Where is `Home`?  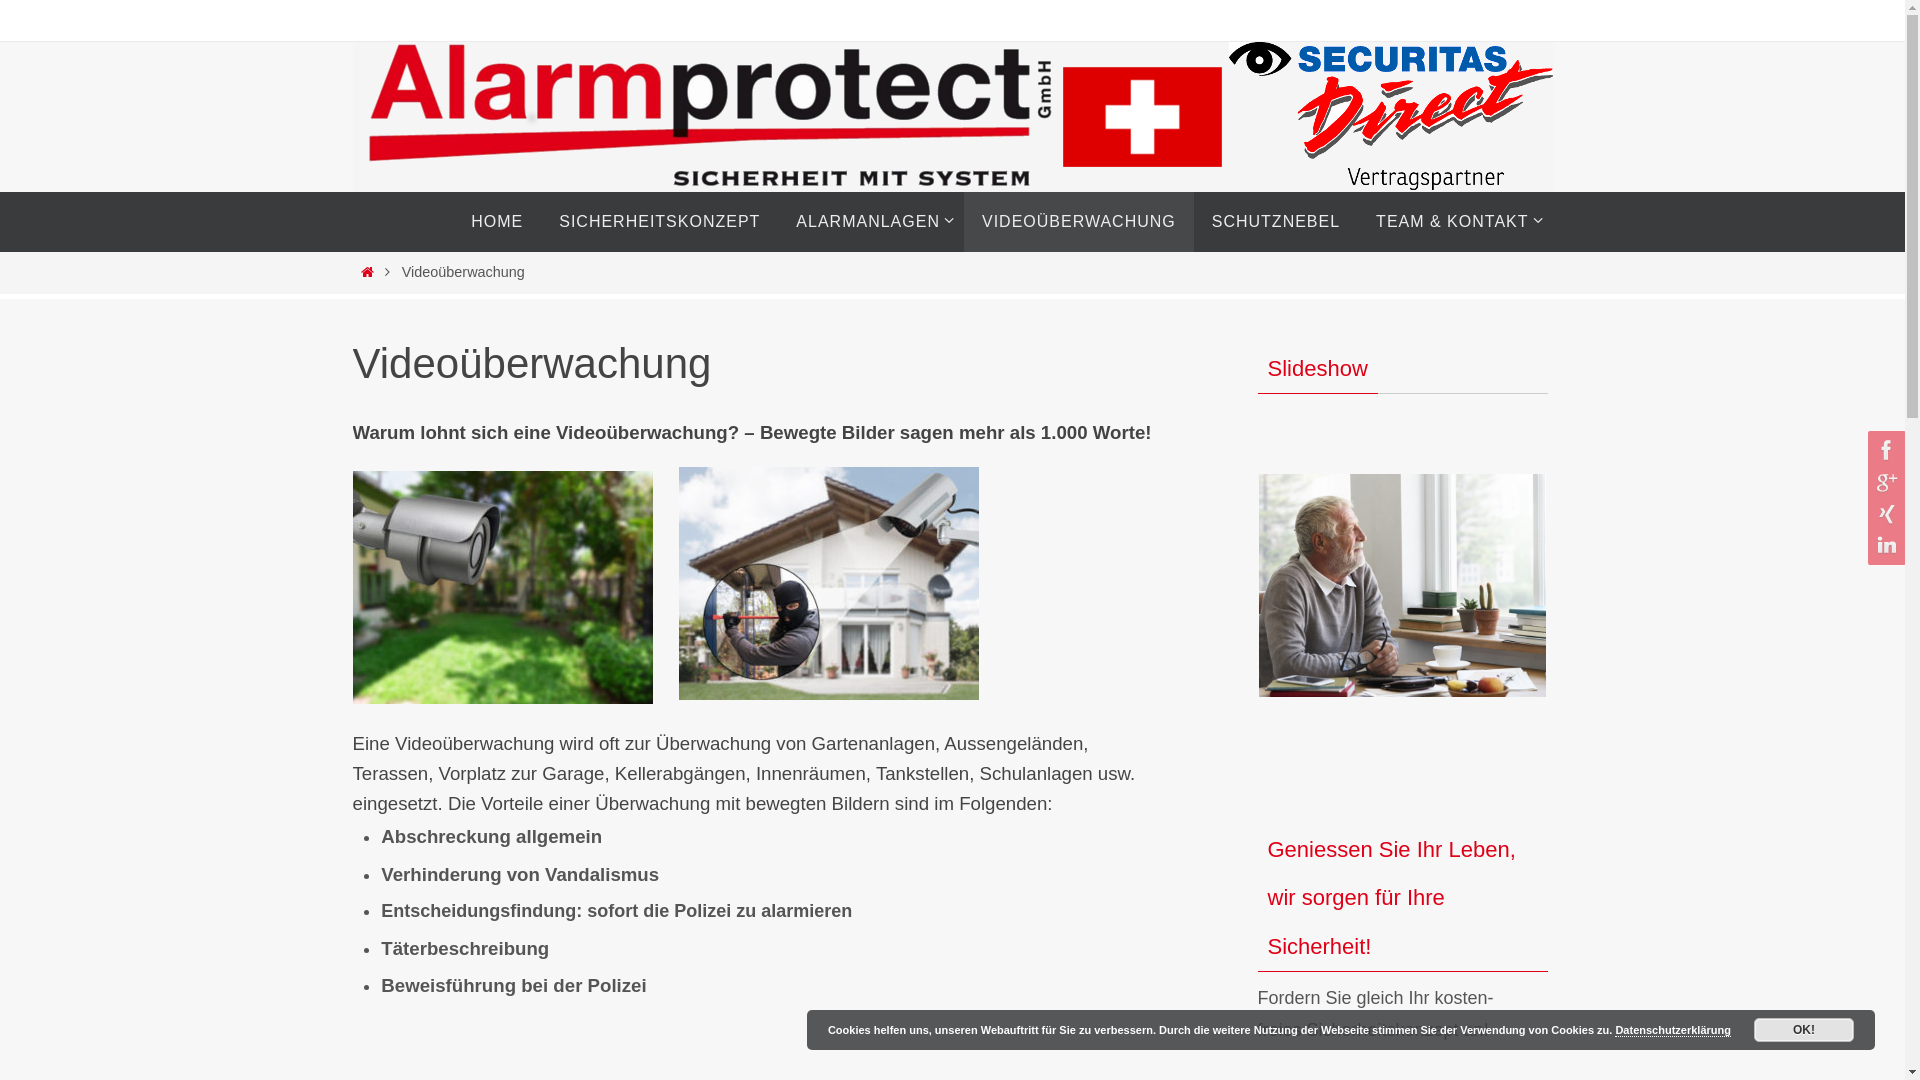
Home is located at coordinates (368, 272).